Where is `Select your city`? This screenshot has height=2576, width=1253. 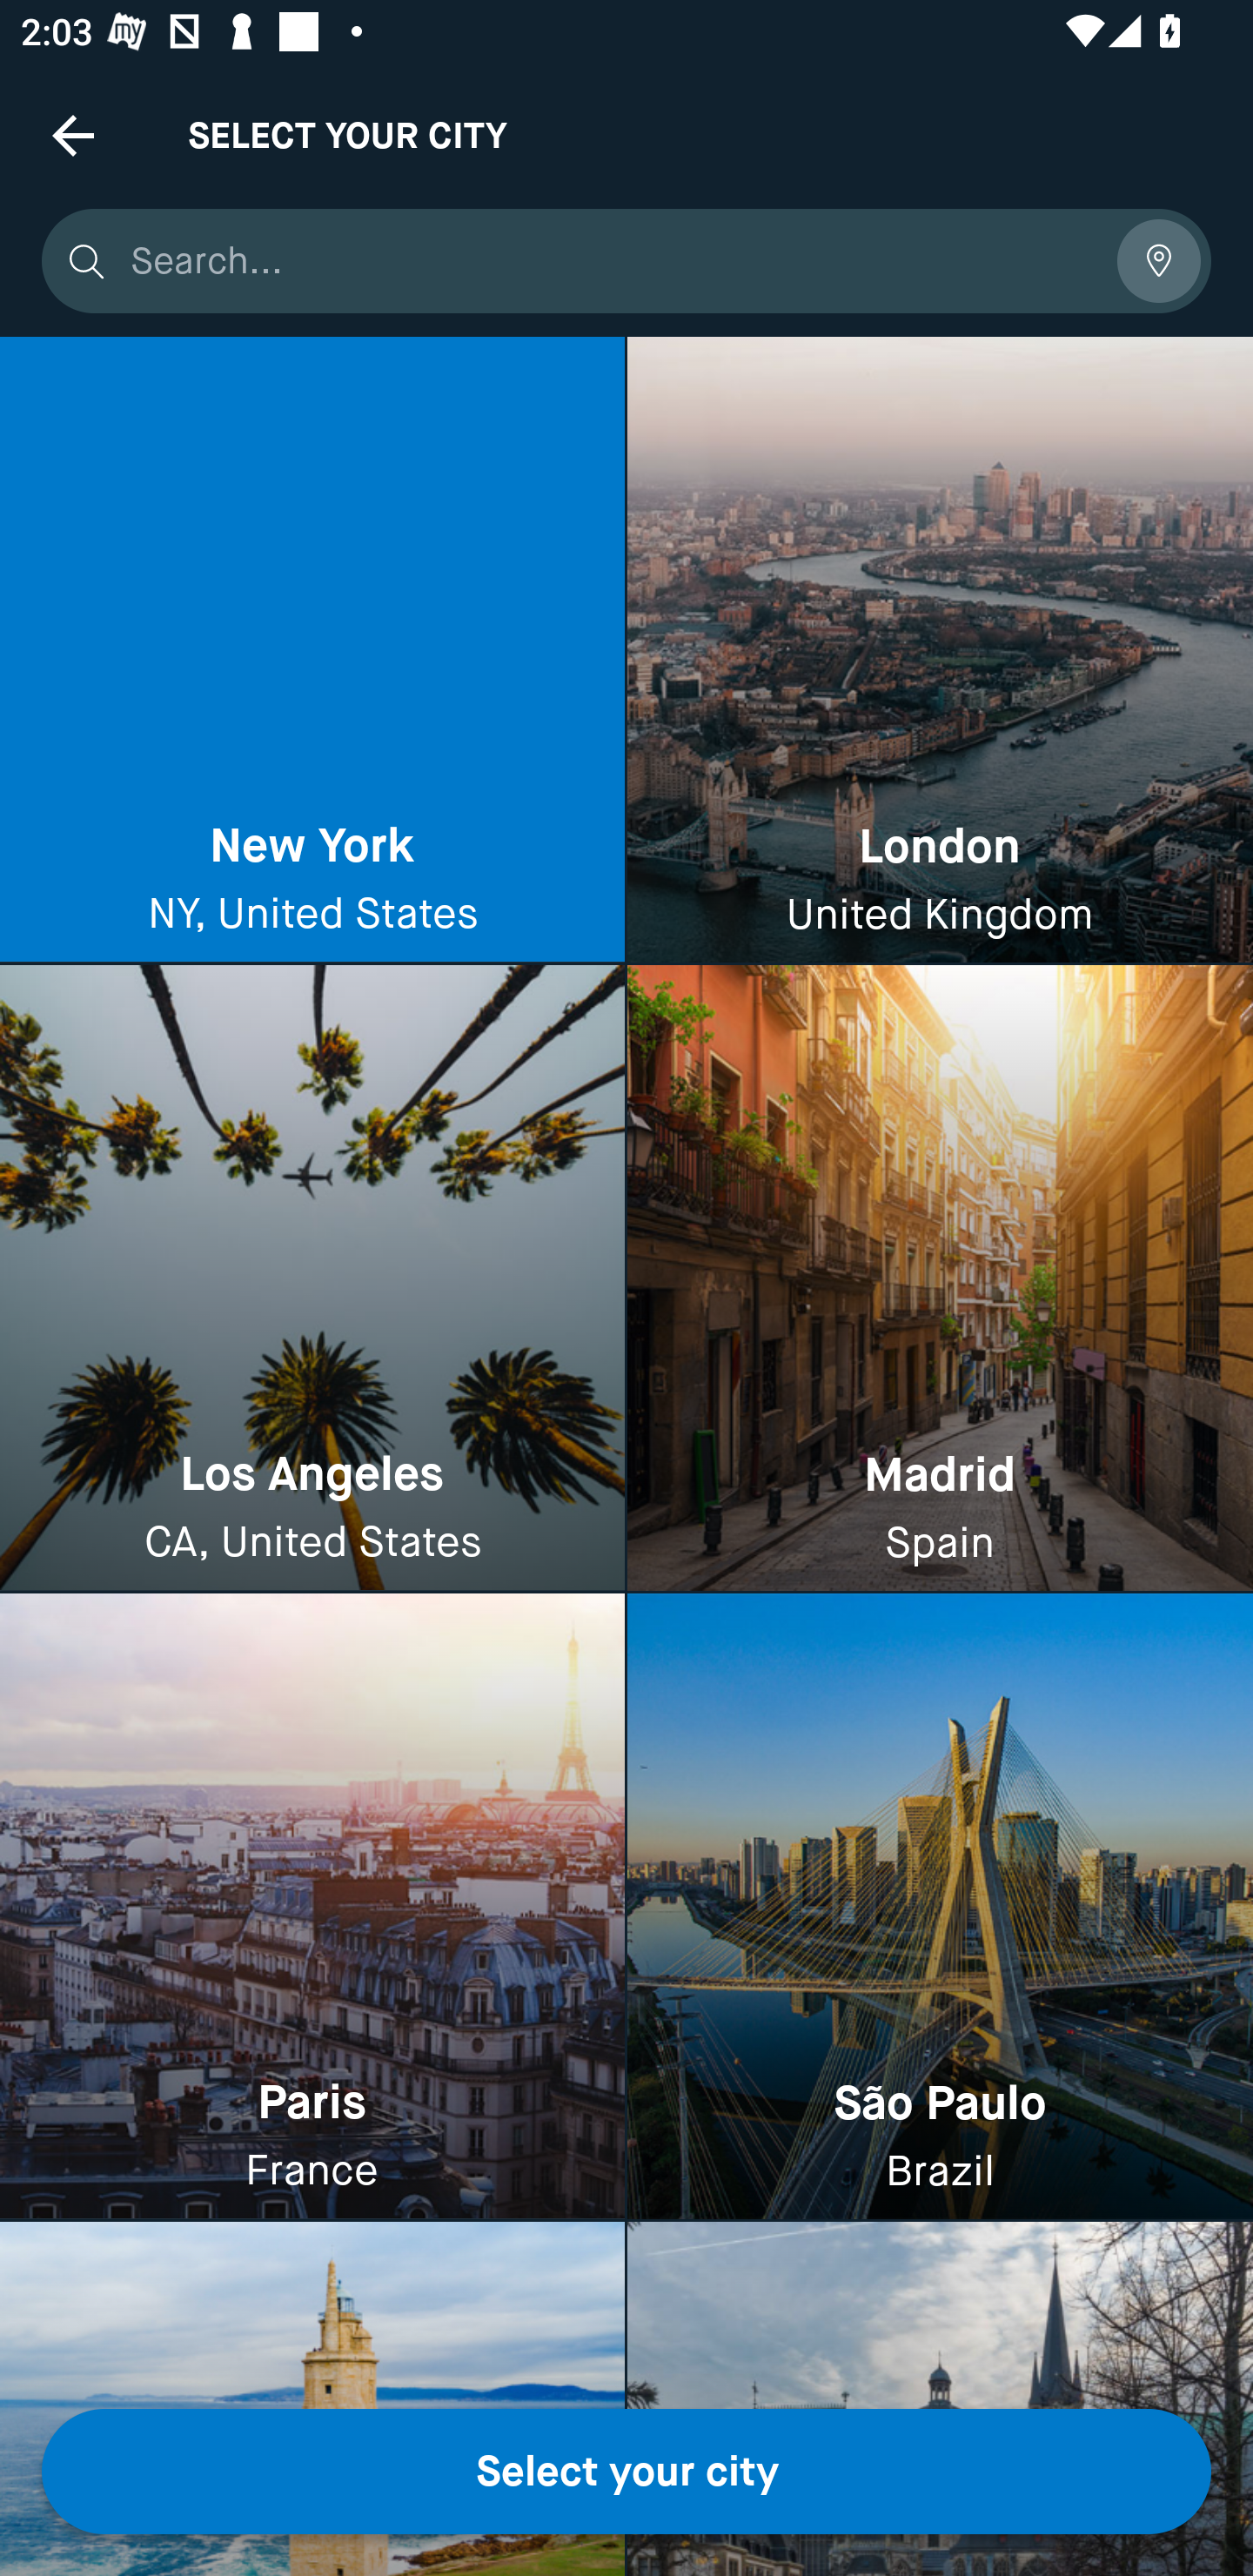 Select your city is located at coordinates (626, 2472).